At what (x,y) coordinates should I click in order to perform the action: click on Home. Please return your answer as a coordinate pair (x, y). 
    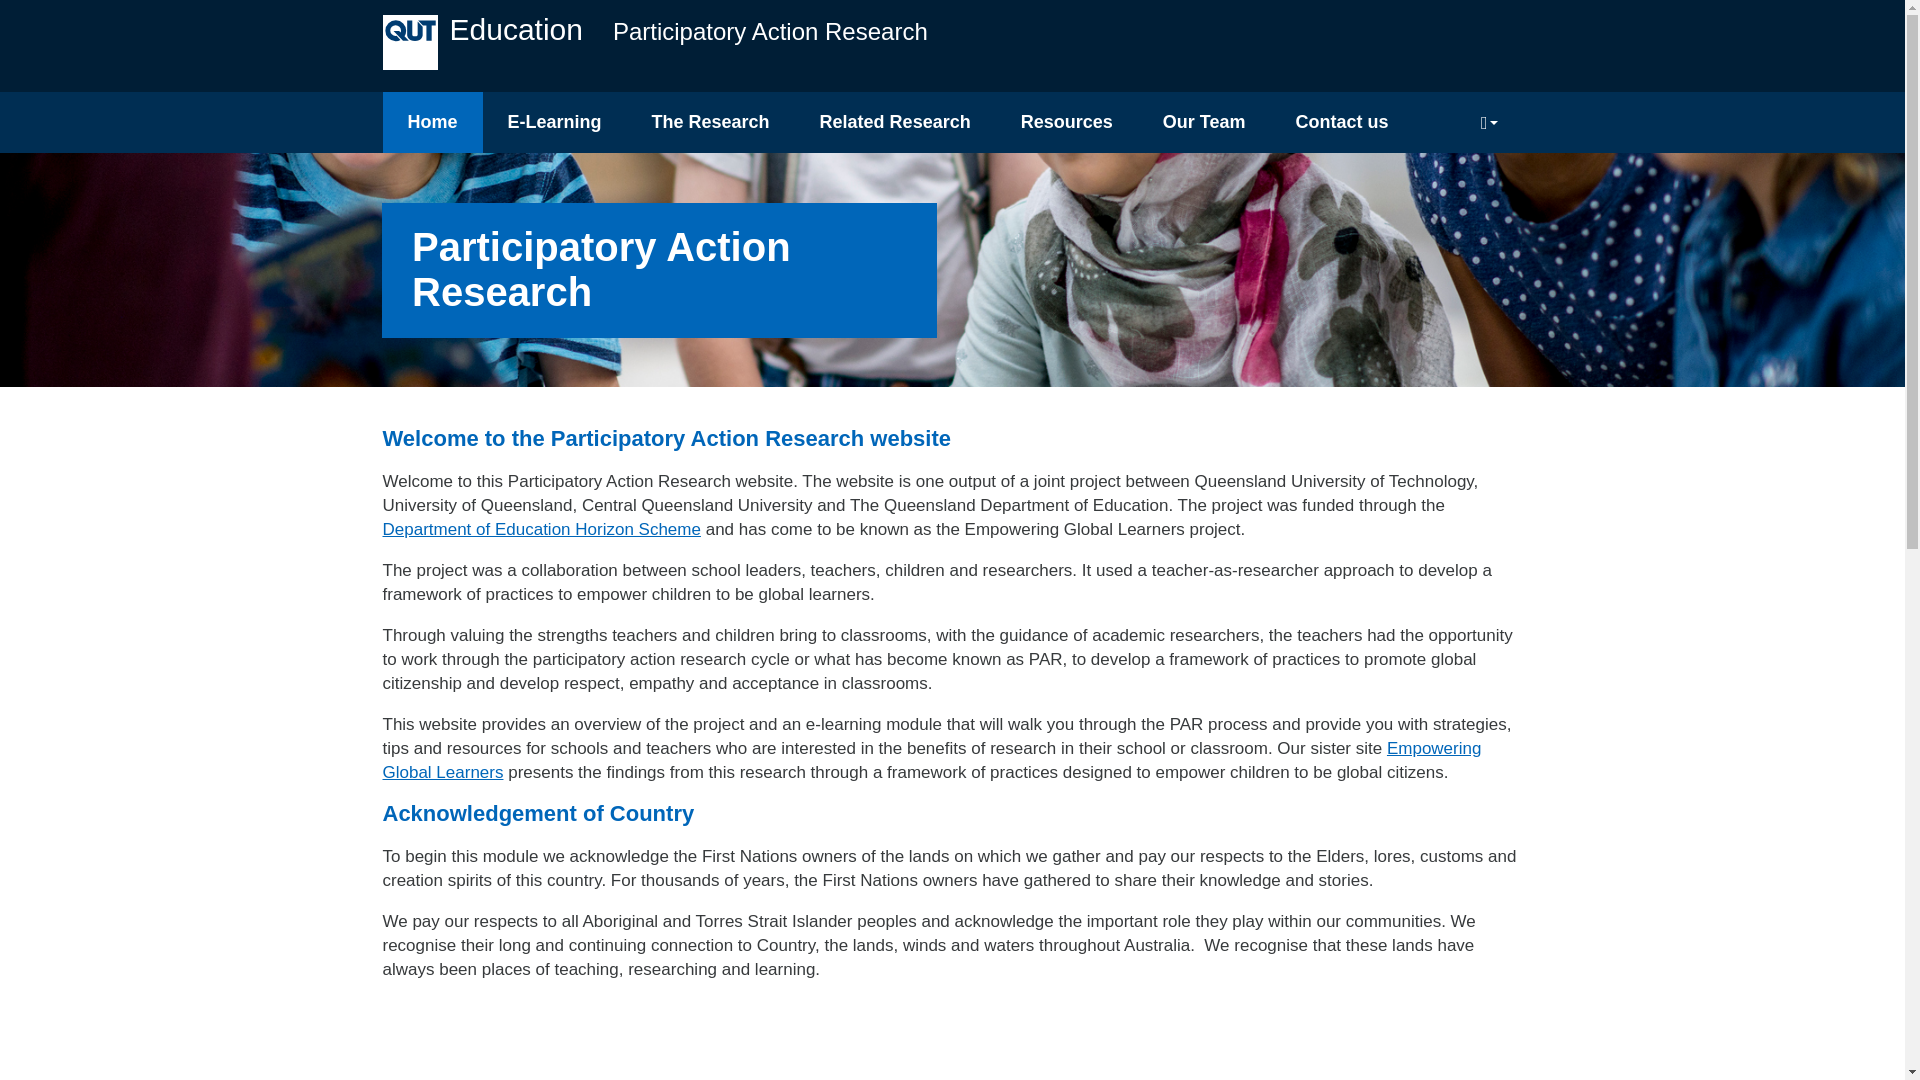
    Looking at the image, I should click on (432, 122).